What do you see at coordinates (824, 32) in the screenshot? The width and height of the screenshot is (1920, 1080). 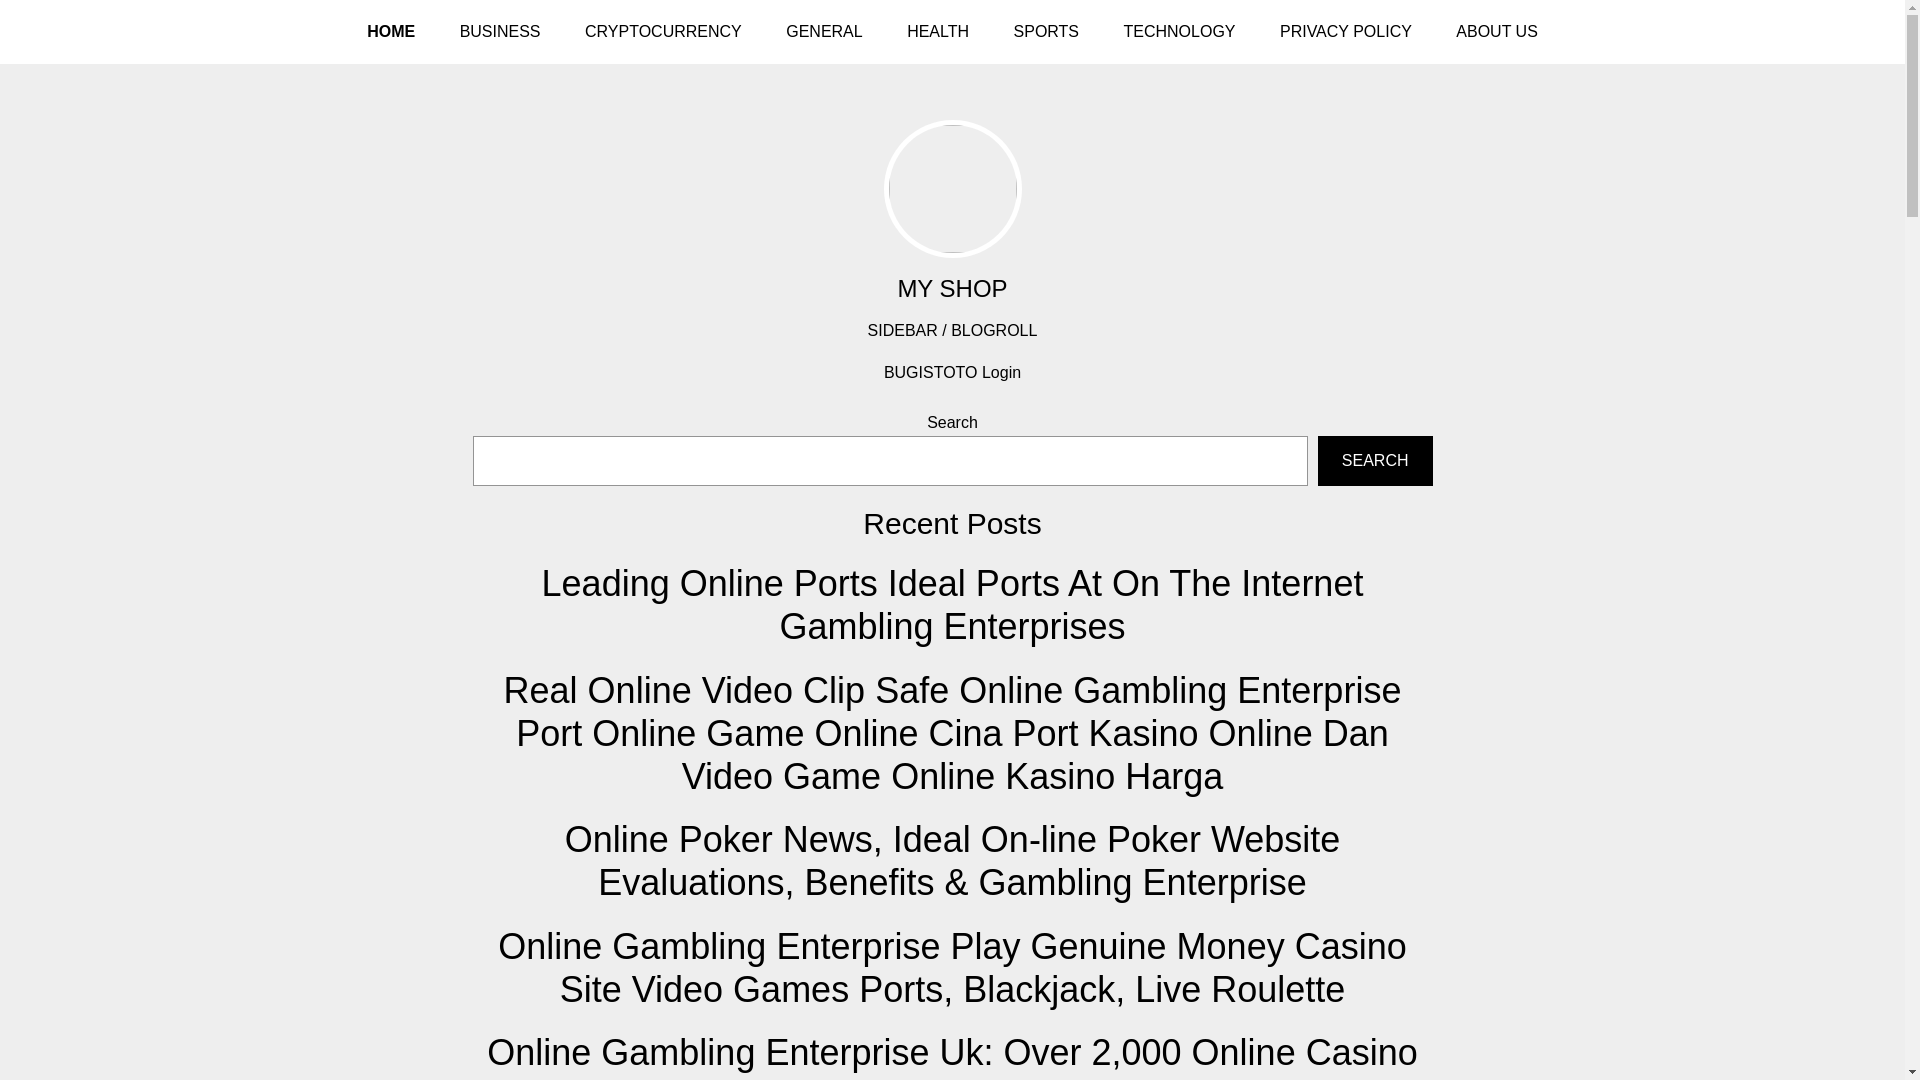 I see `GENERAL` at bounding box center [824, 32].